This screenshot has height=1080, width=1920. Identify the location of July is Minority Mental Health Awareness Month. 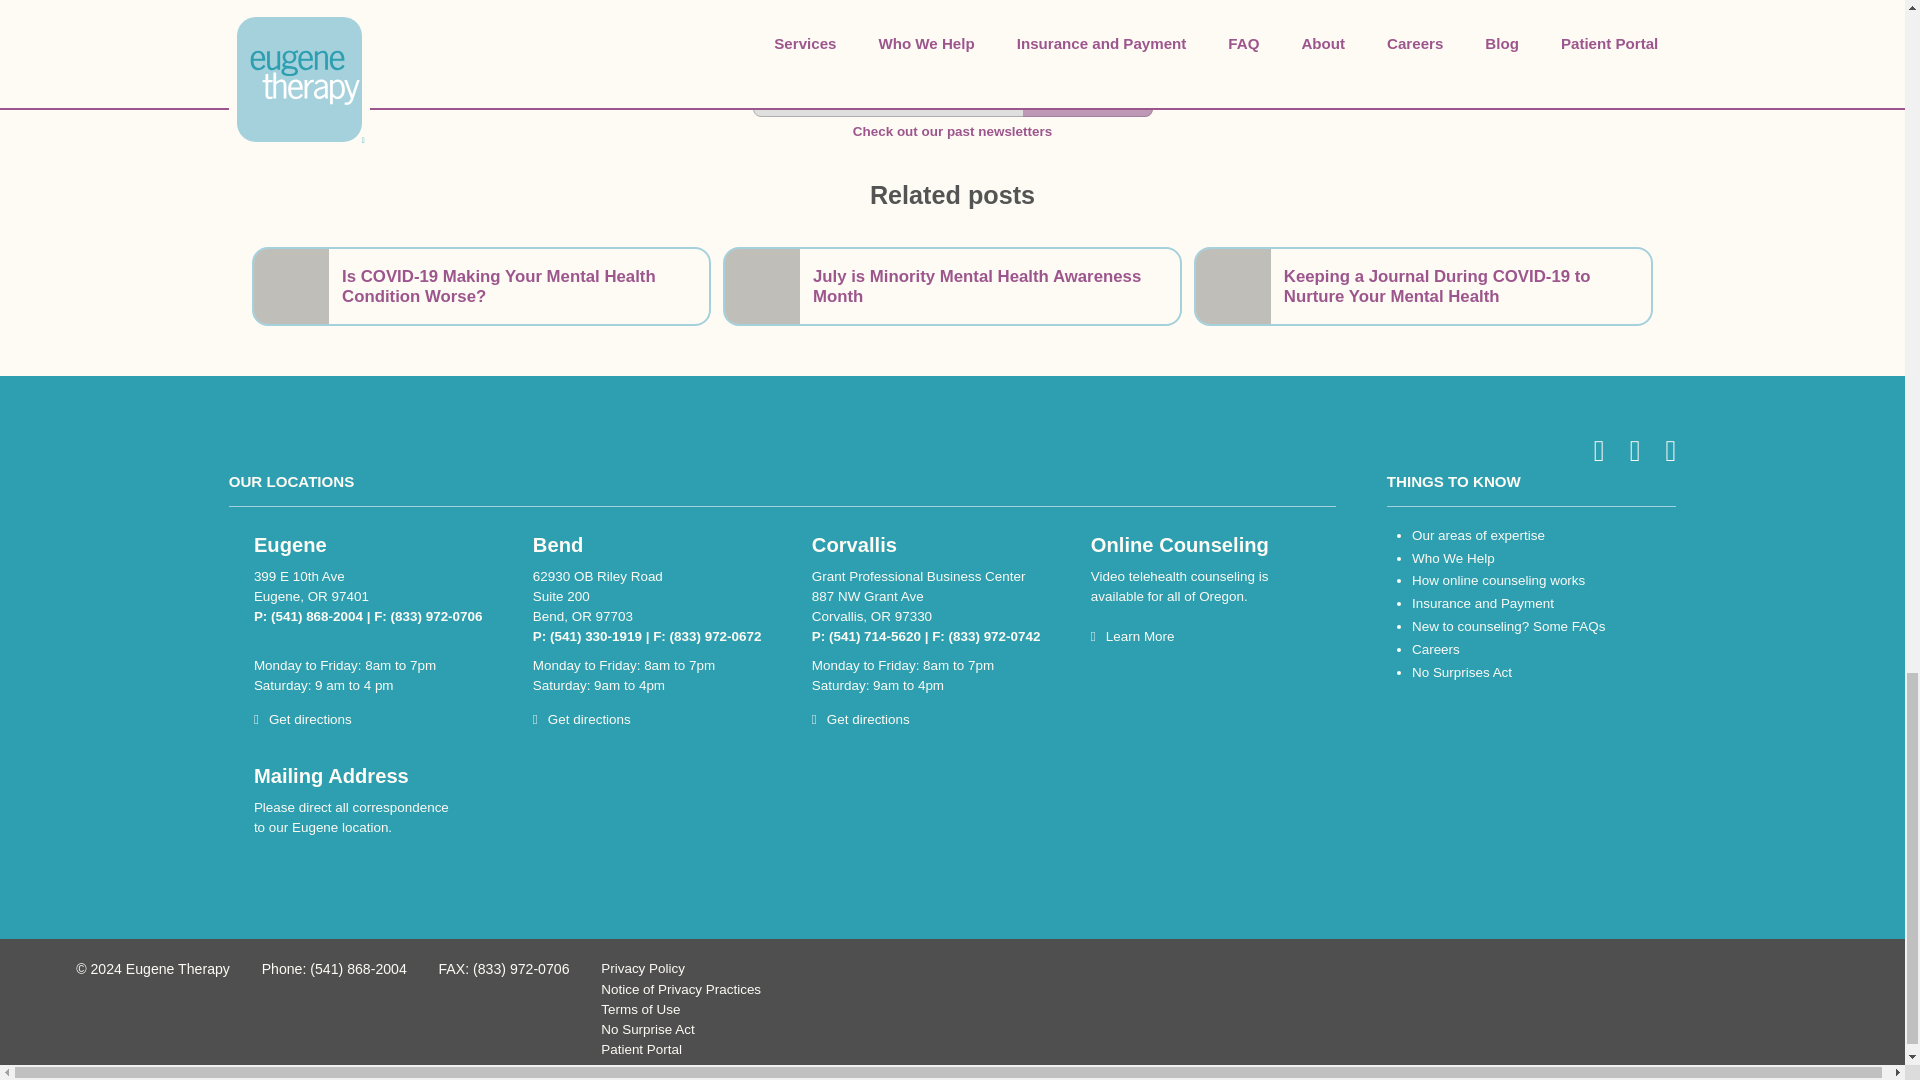
(952, 286).